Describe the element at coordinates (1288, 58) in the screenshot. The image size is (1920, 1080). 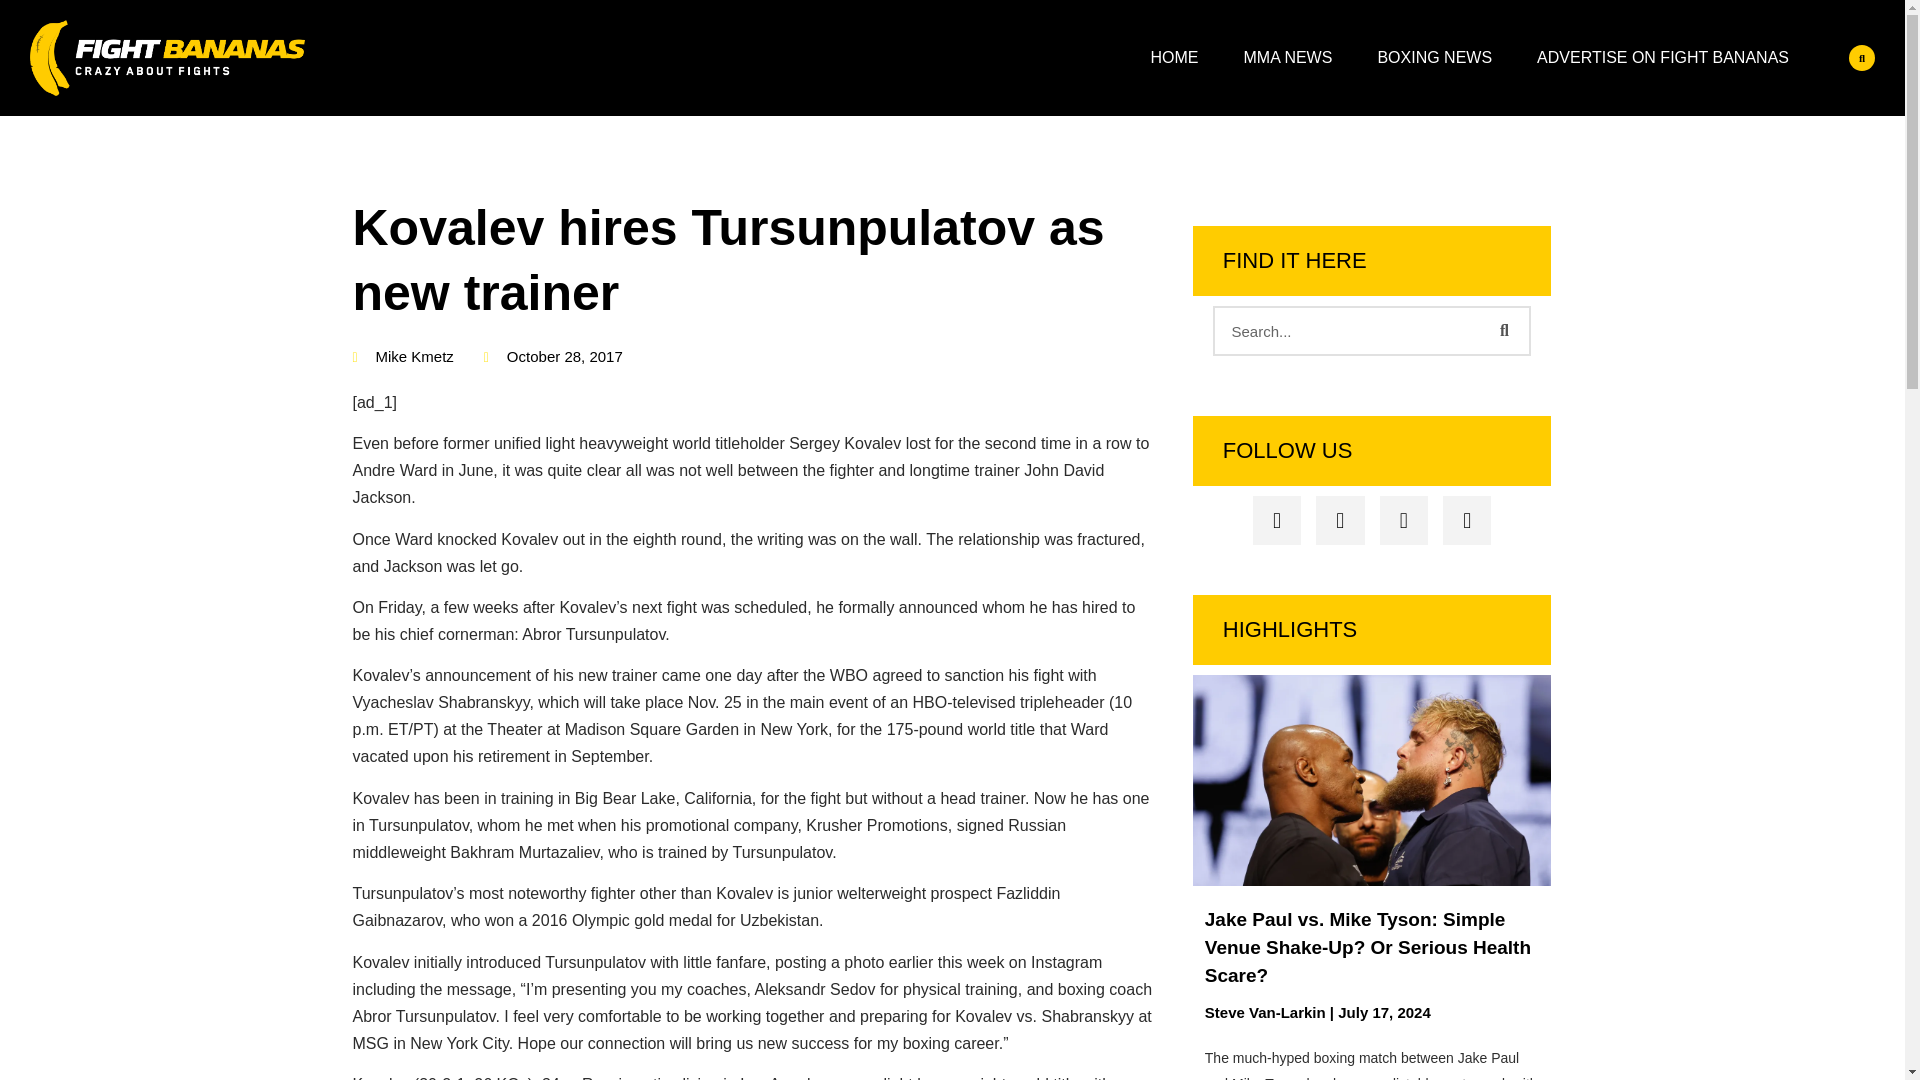
I see `MMA NEWS` at that location.